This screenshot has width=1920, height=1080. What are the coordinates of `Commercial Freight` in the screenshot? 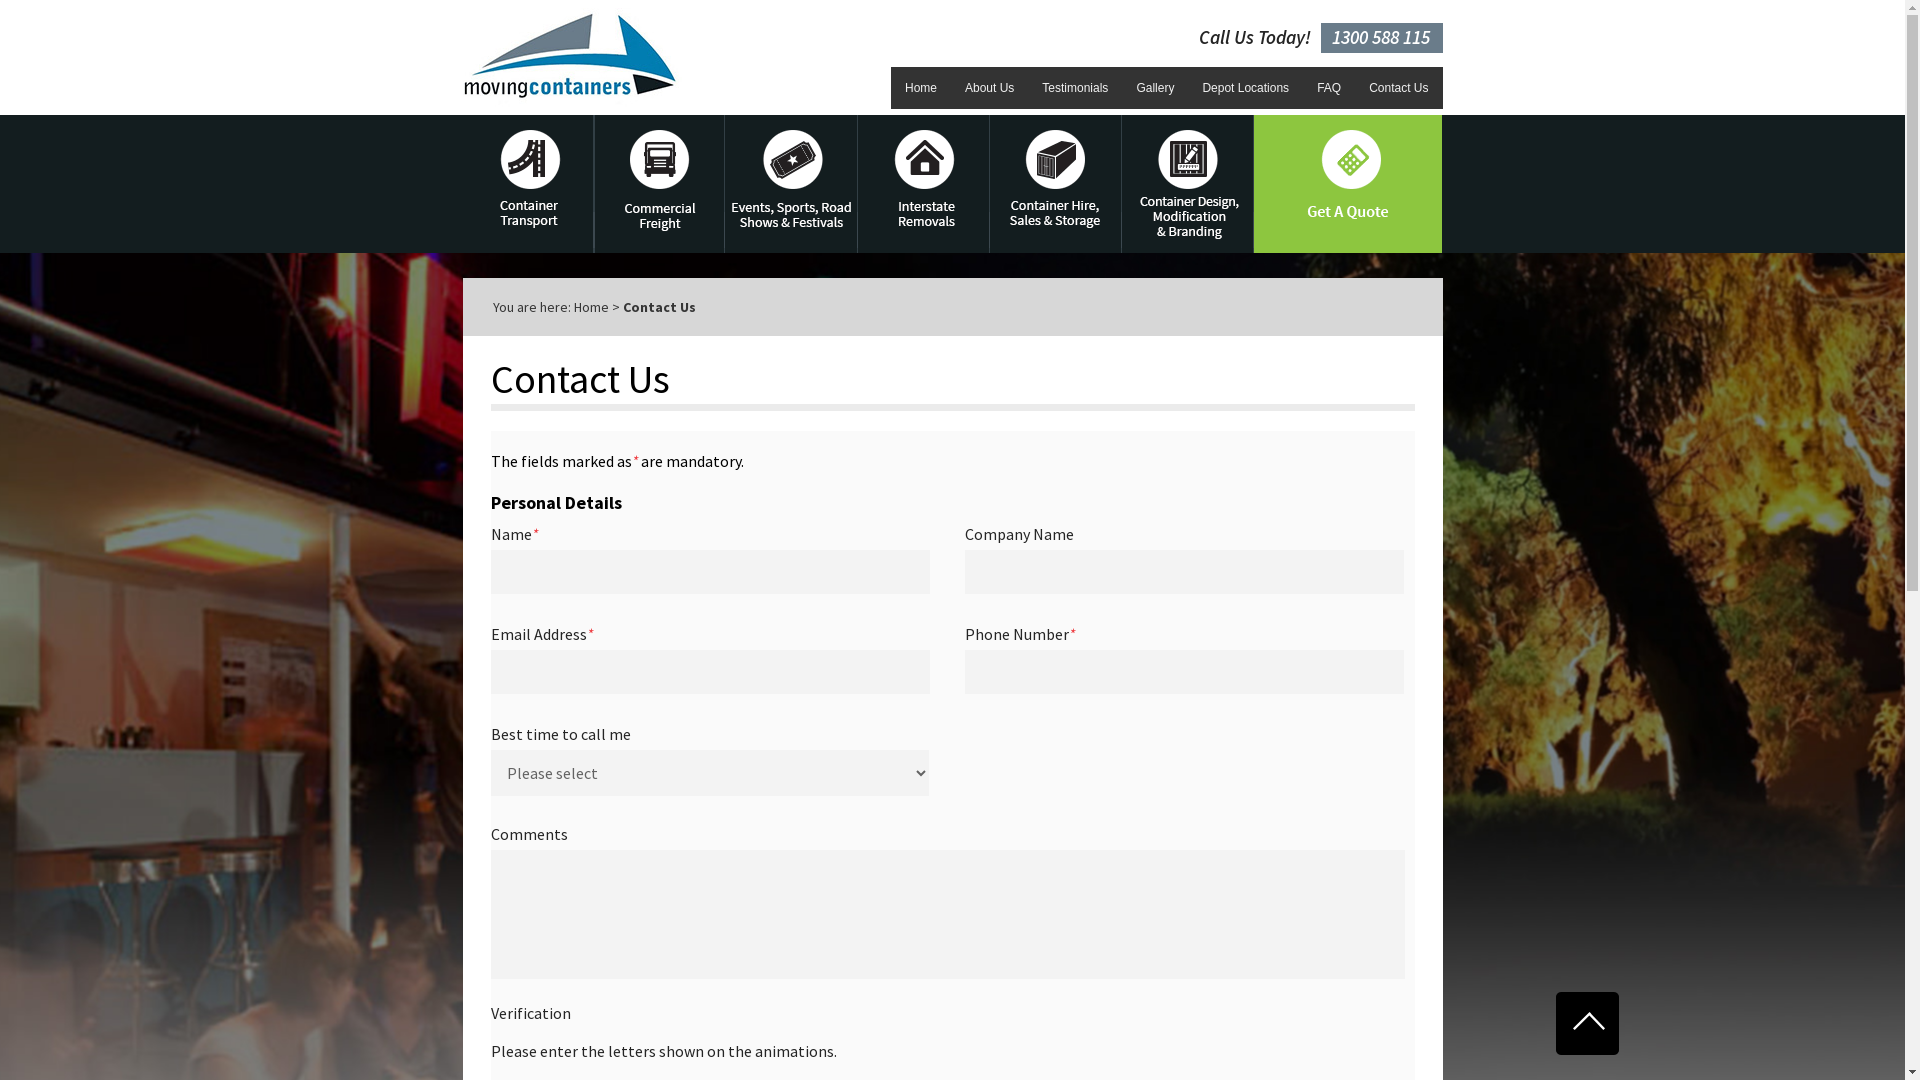 It's located at (660, 184).